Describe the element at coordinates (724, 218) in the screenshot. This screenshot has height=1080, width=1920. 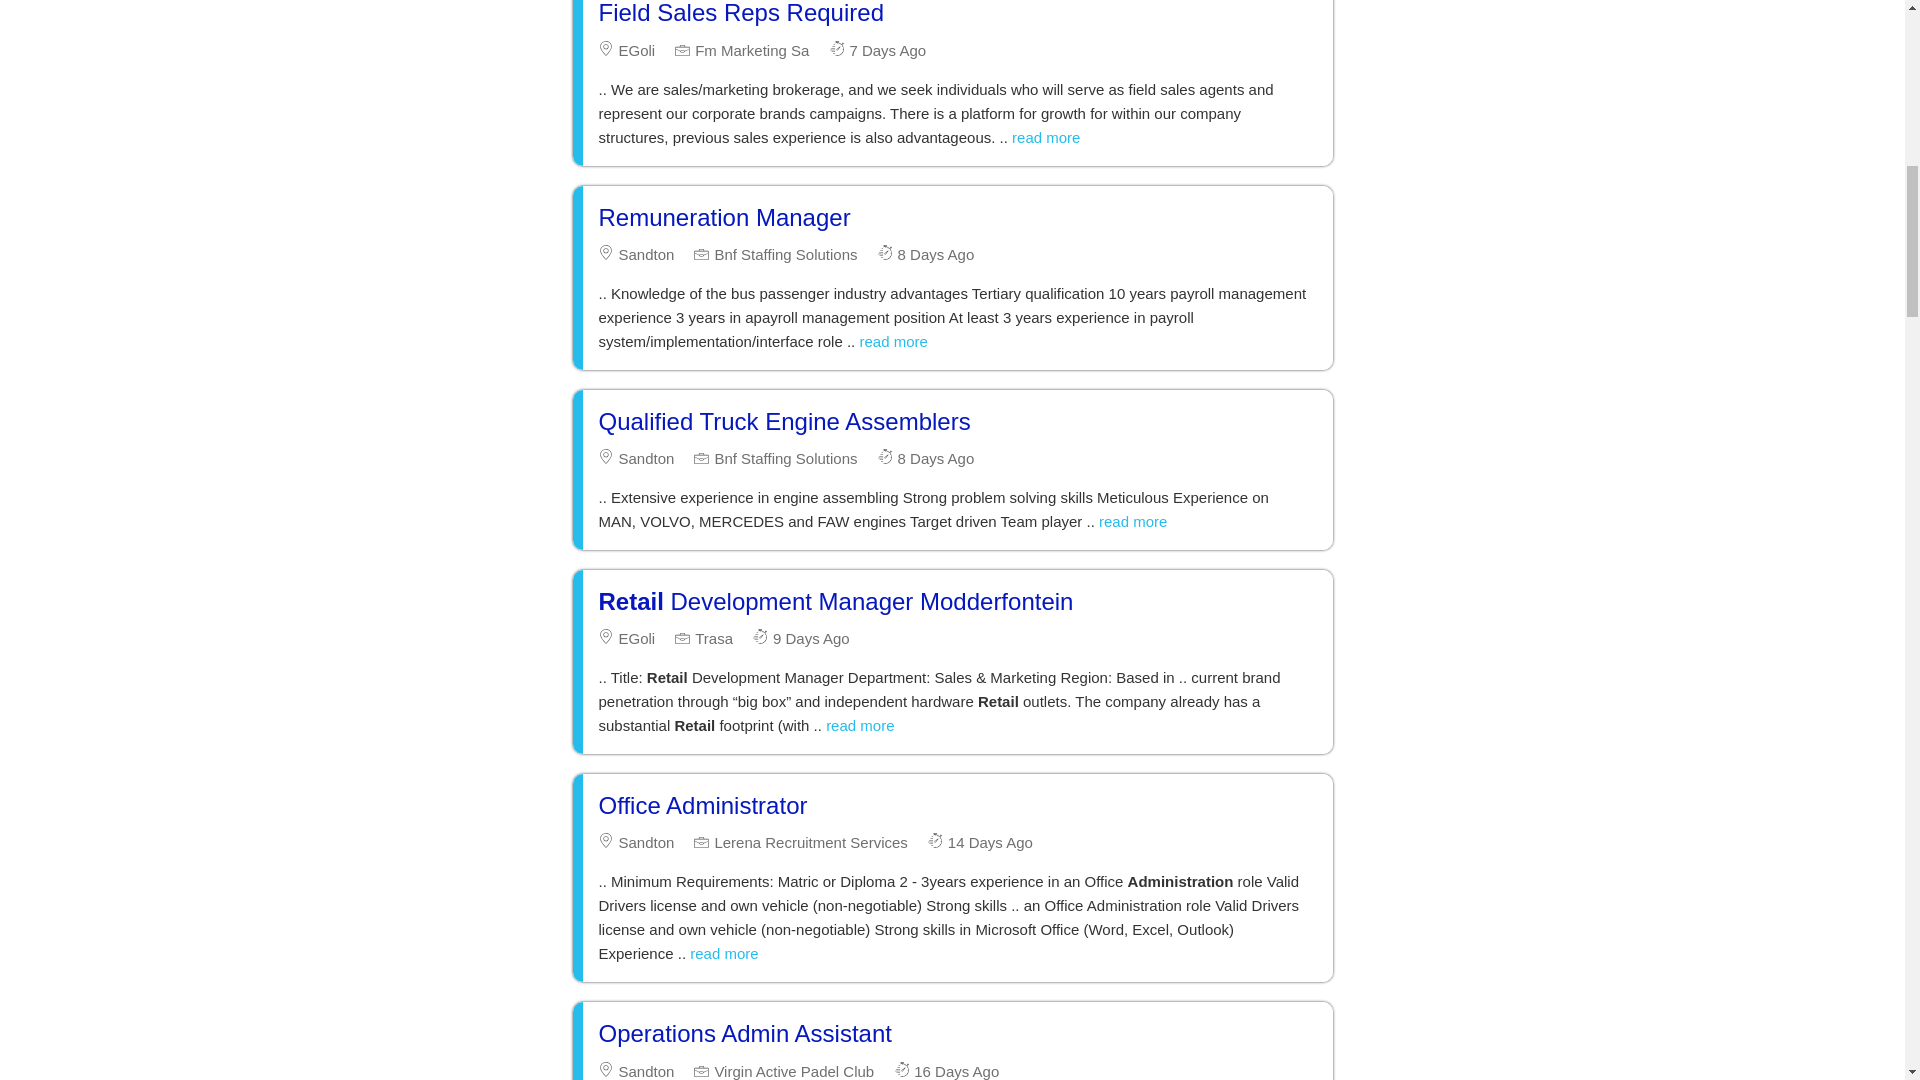
I see `Remuneration Manager` at that location.